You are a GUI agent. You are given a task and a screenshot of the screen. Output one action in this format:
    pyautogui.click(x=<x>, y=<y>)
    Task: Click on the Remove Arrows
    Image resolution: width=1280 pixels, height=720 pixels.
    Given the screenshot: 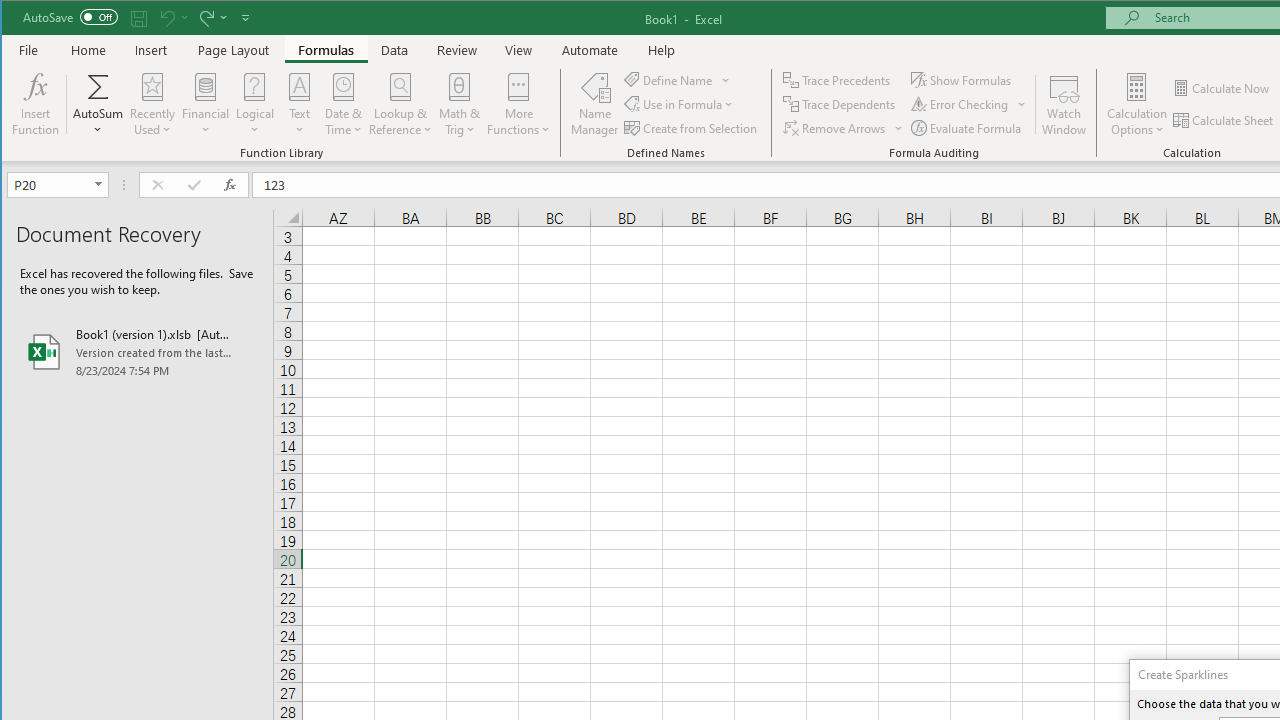 What is the action you would take?
    pyautogui.click(x=843, y=128)
    